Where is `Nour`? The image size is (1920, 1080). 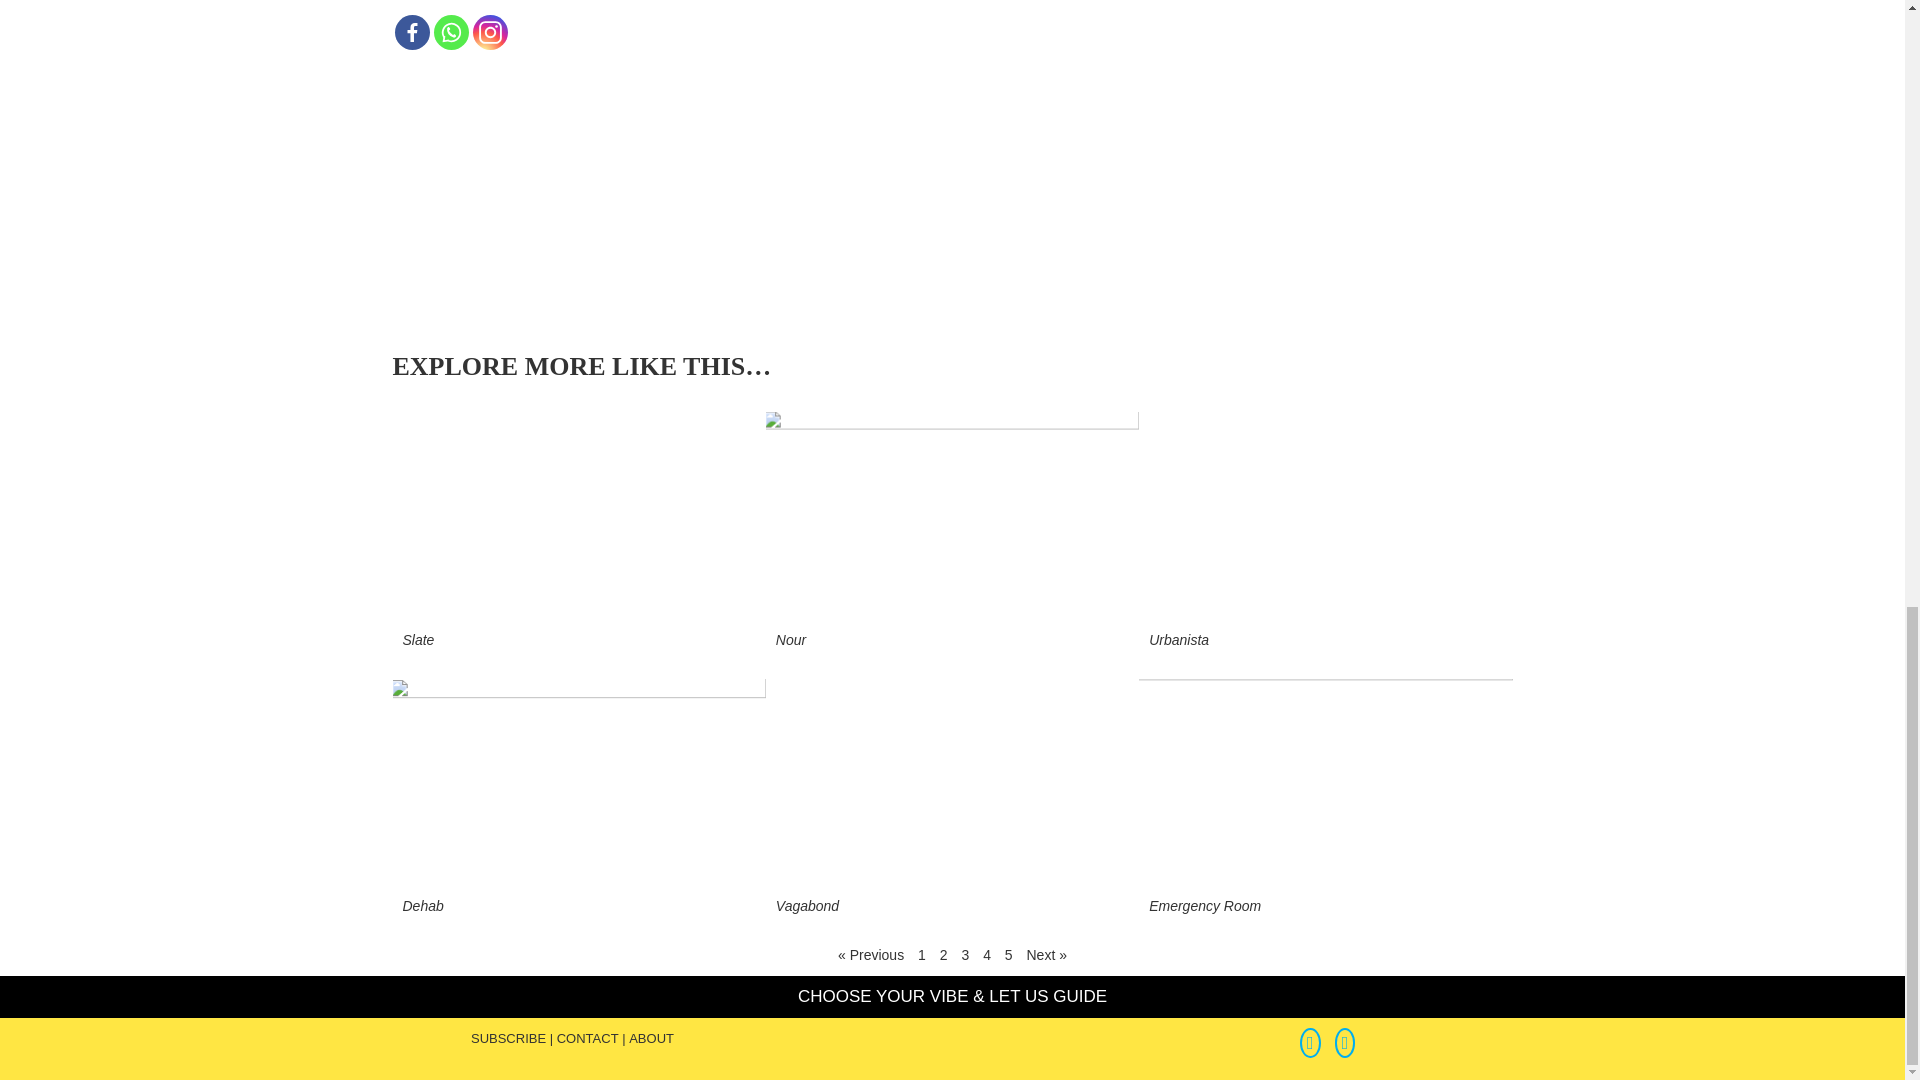 Nour is located at coordinates (790, 640).